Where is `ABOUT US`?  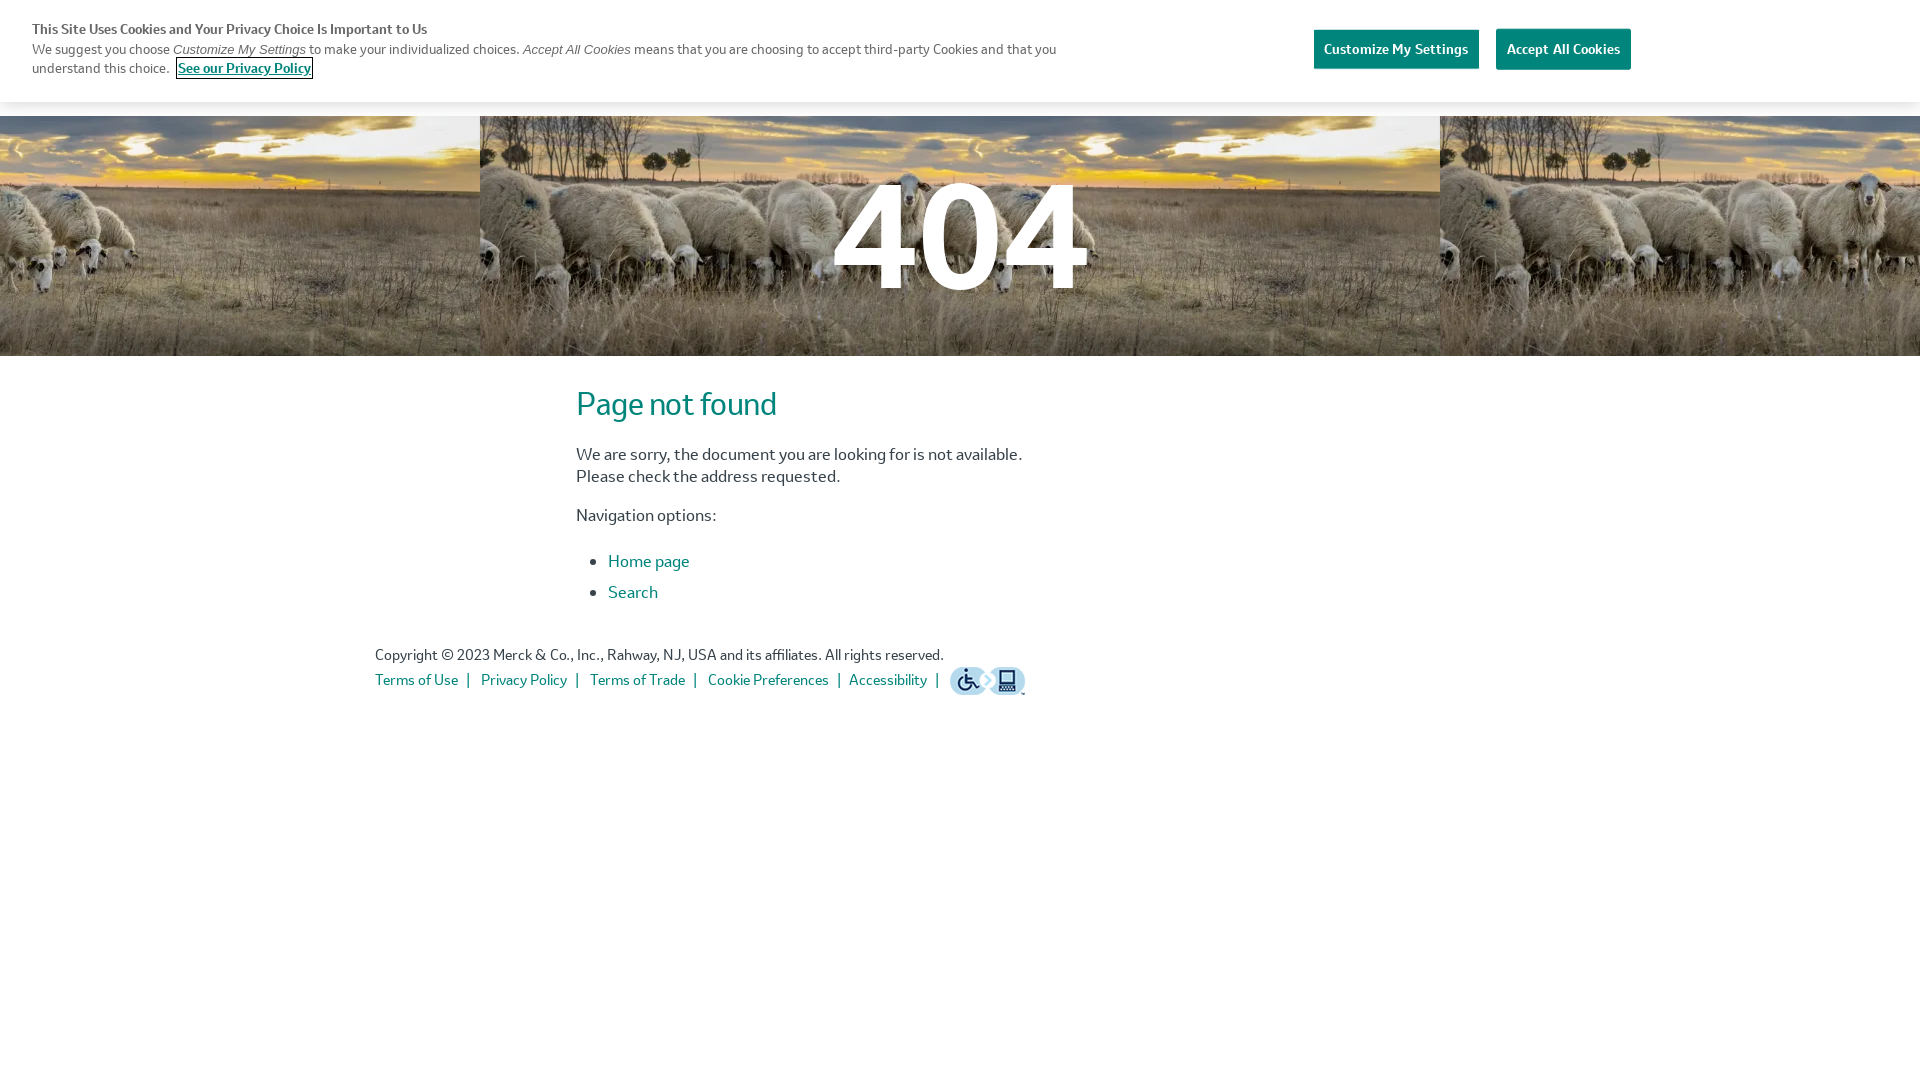 ABOUT US is located at coordinates (954, 61).